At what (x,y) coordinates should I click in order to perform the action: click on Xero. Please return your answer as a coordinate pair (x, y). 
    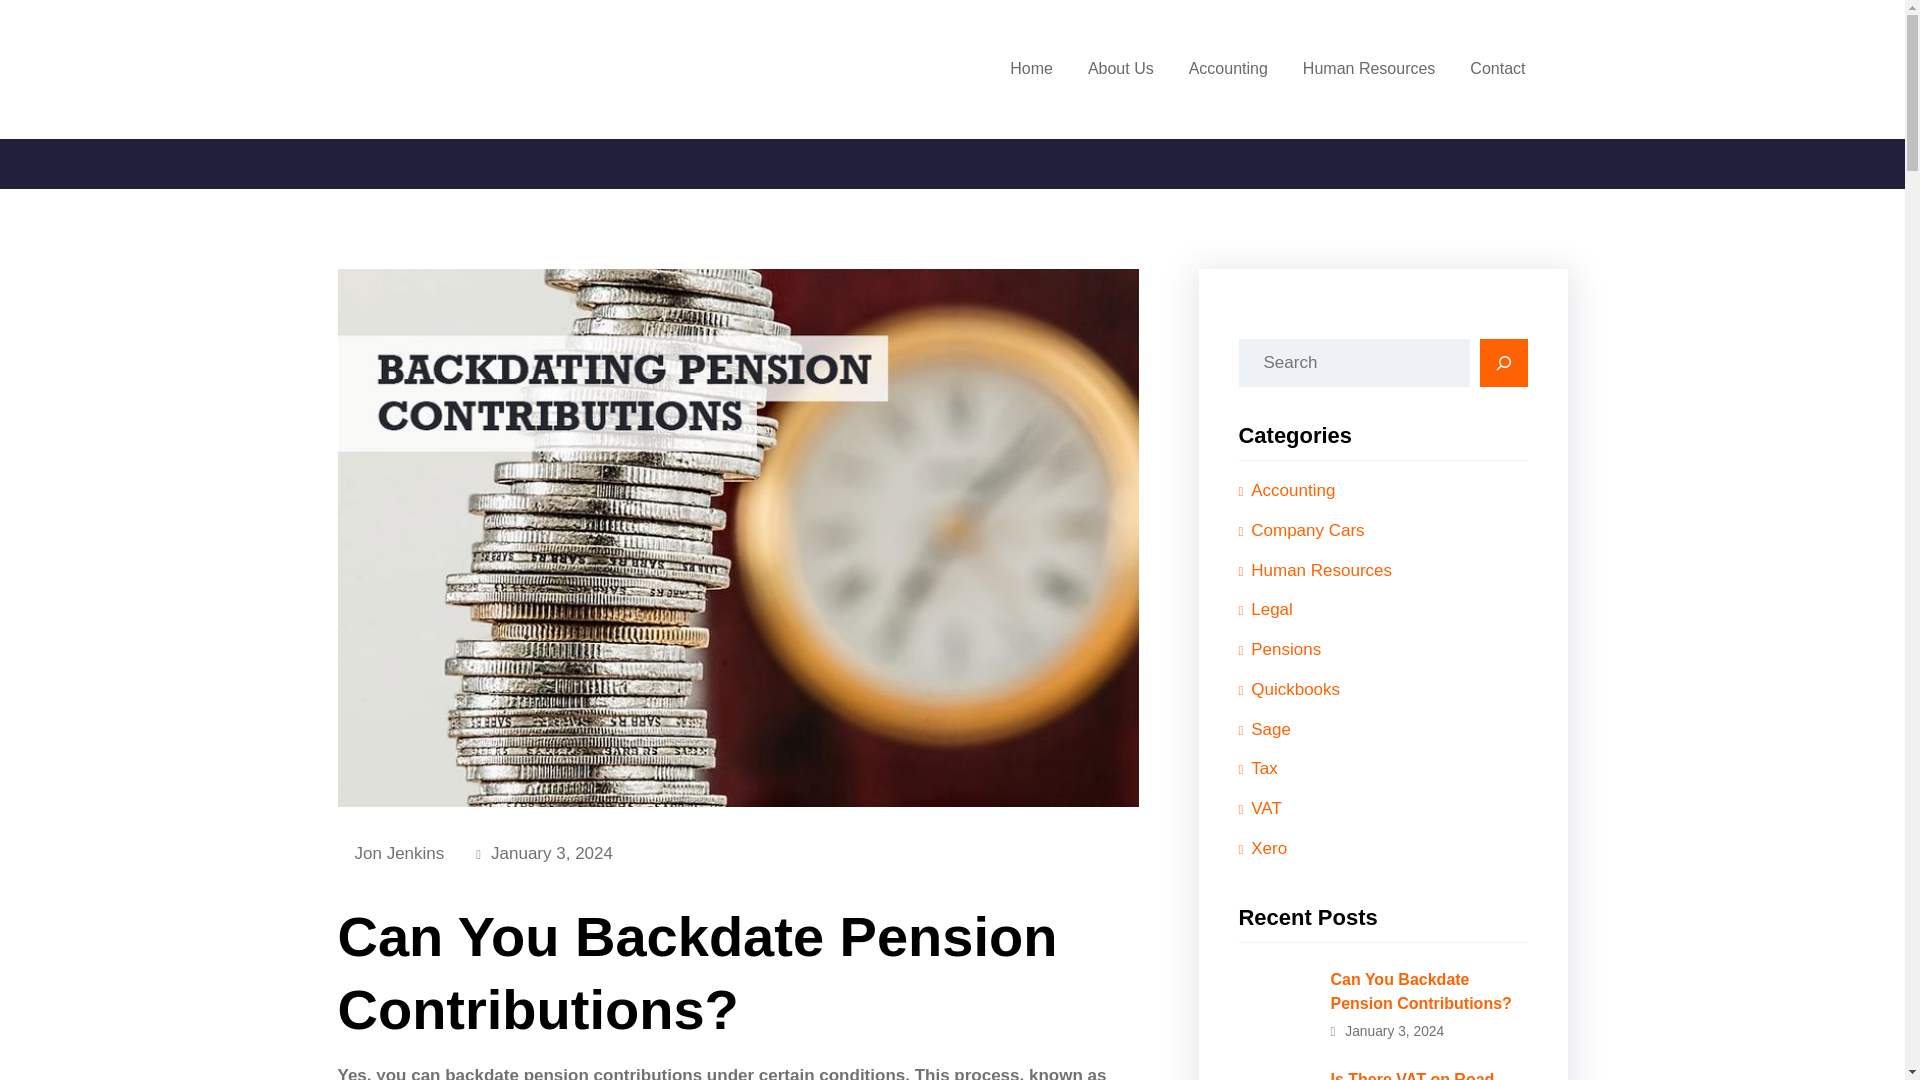
    Looking at the image, I should click on (1262, 849).